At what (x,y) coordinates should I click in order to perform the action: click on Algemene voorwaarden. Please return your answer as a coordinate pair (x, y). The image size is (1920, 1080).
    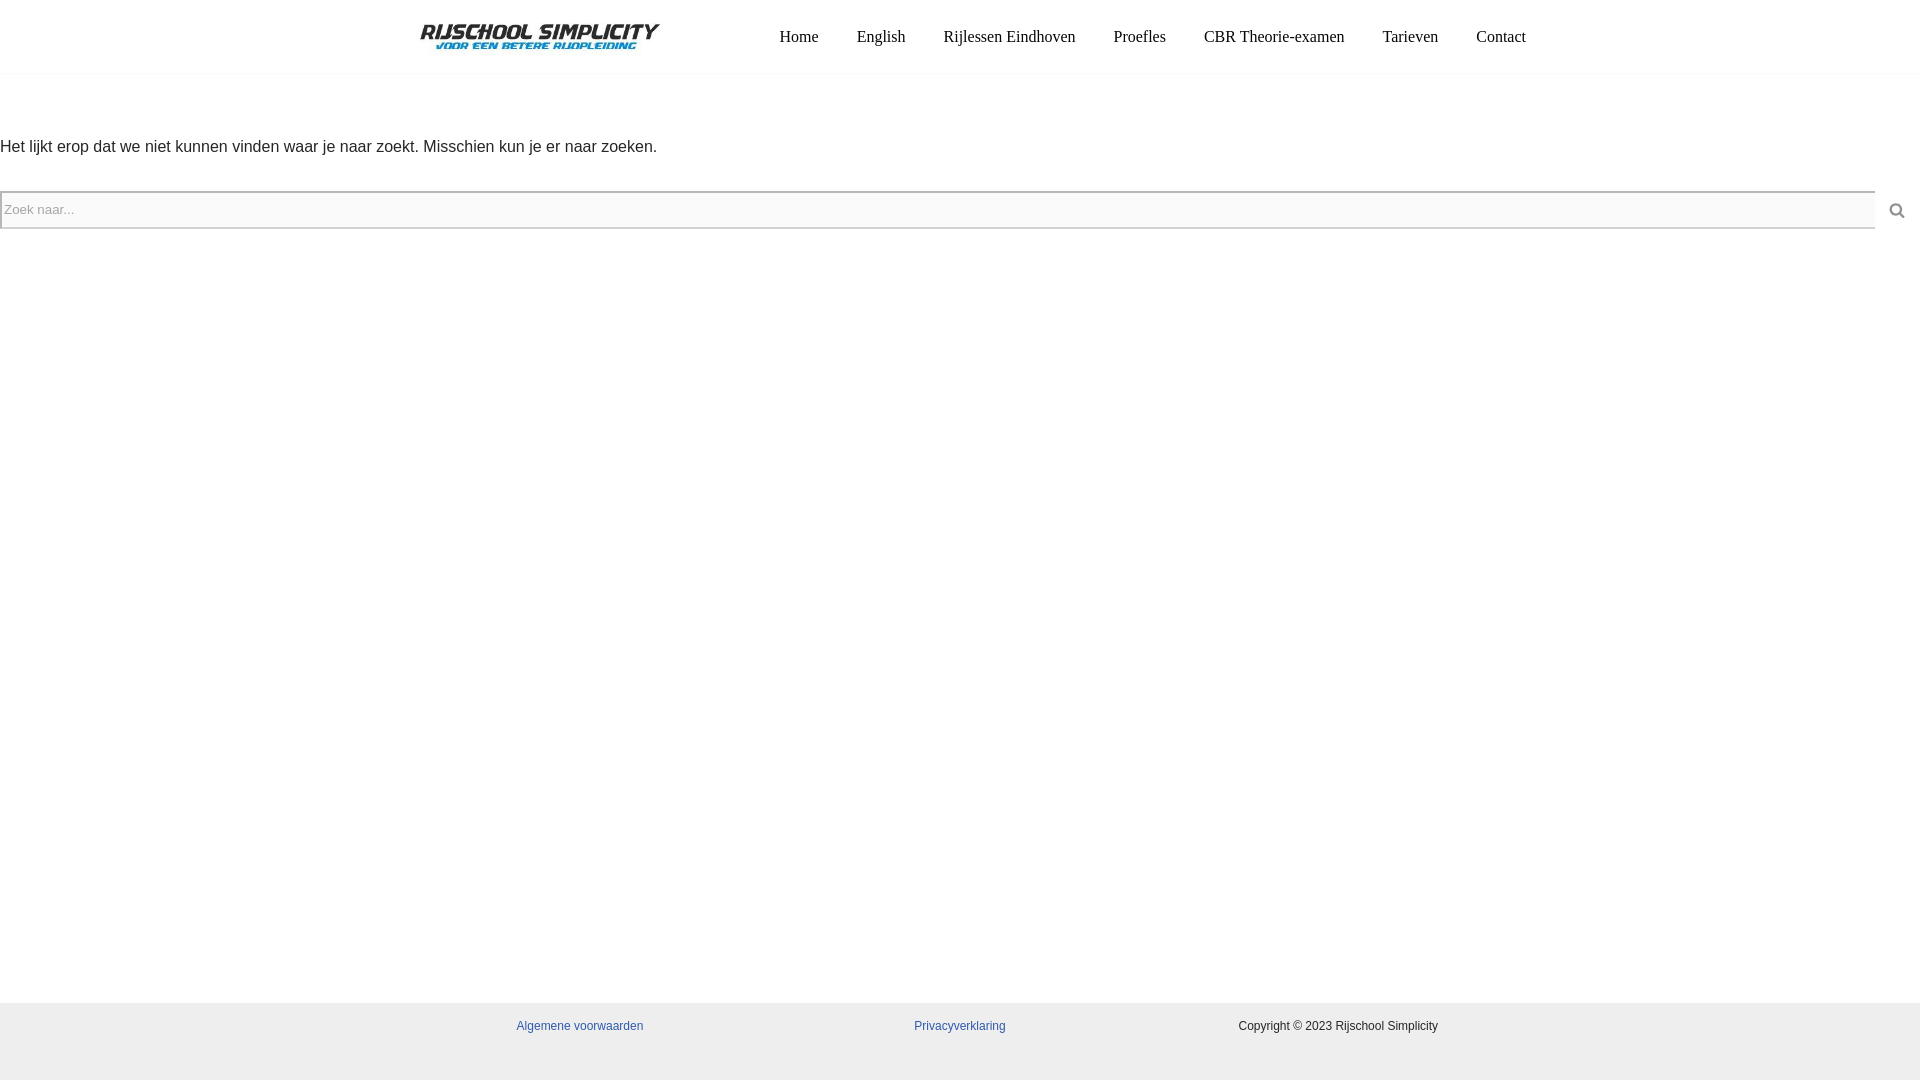
    Looking at the image, I should click on (580, 1026).